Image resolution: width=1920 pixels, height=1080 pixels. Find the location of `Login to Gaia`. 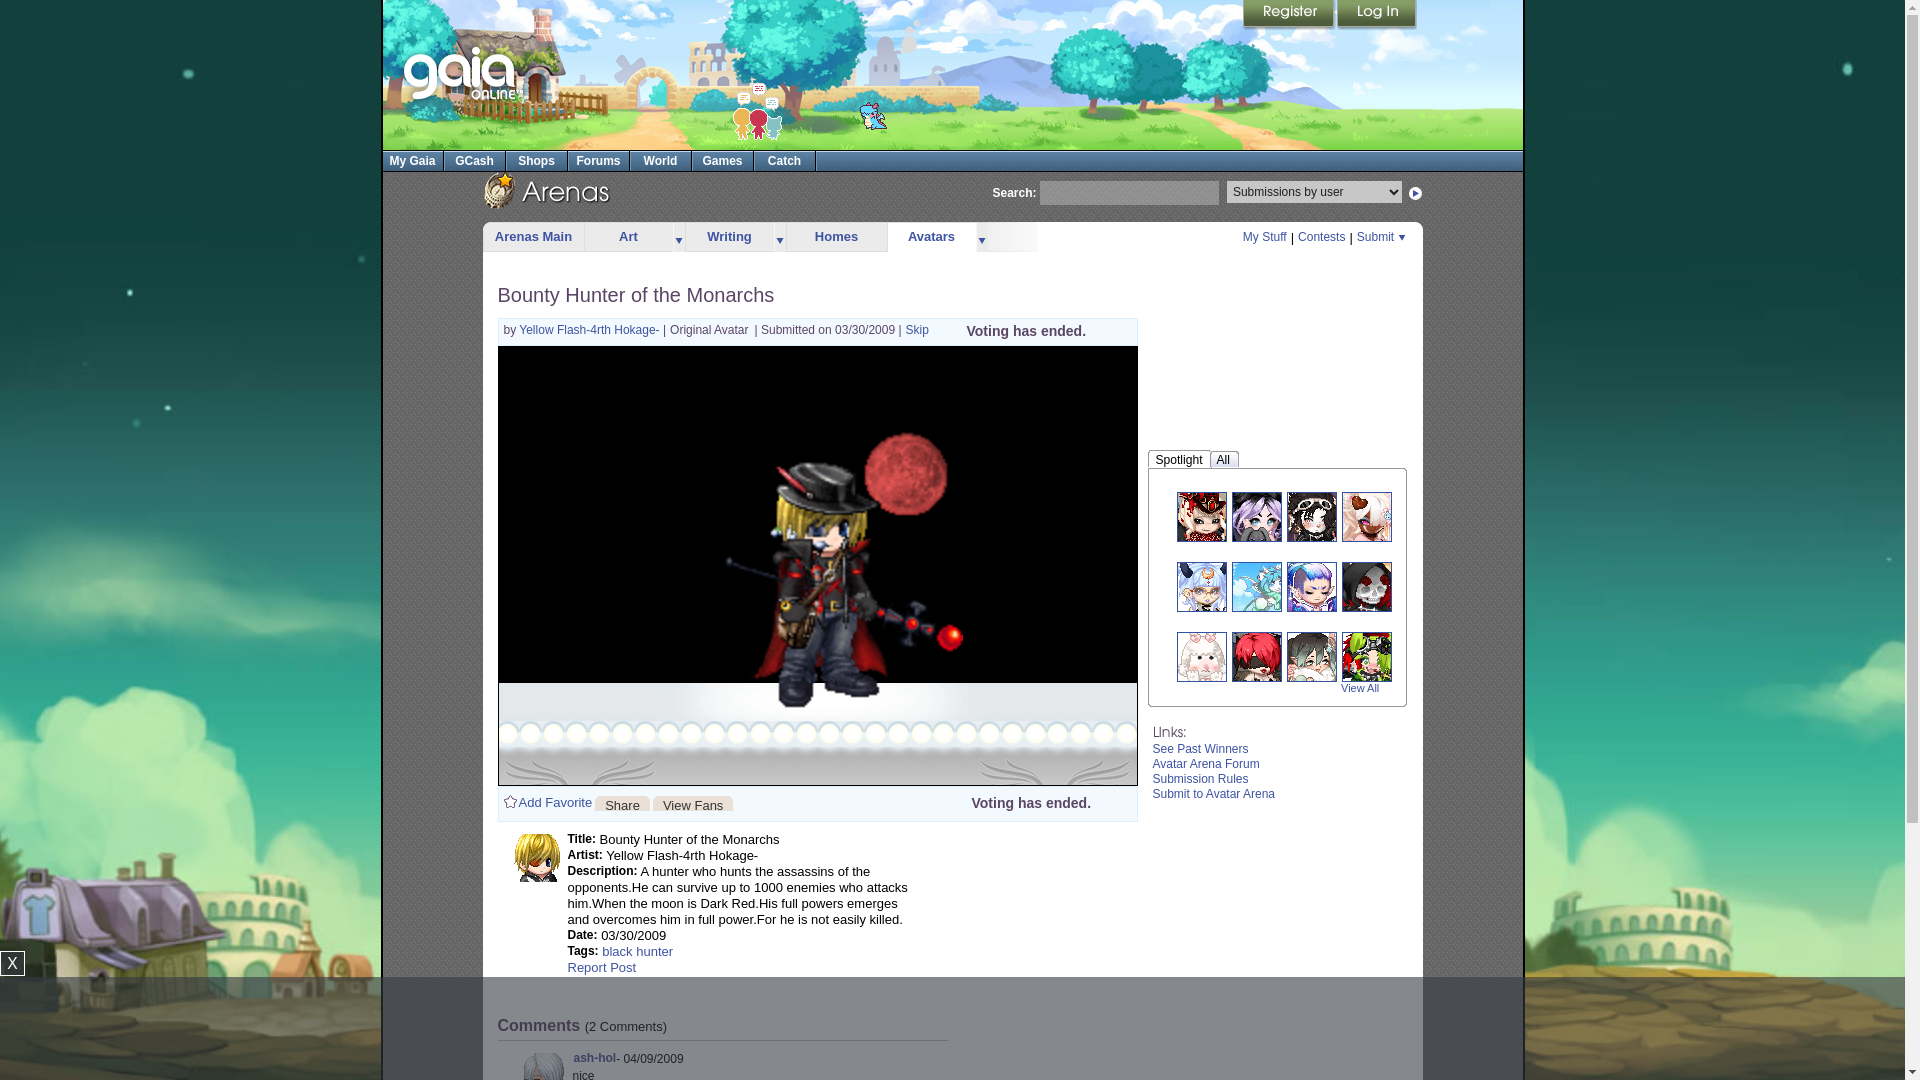

Login to Gaia is located at coordinates (1376, 15).